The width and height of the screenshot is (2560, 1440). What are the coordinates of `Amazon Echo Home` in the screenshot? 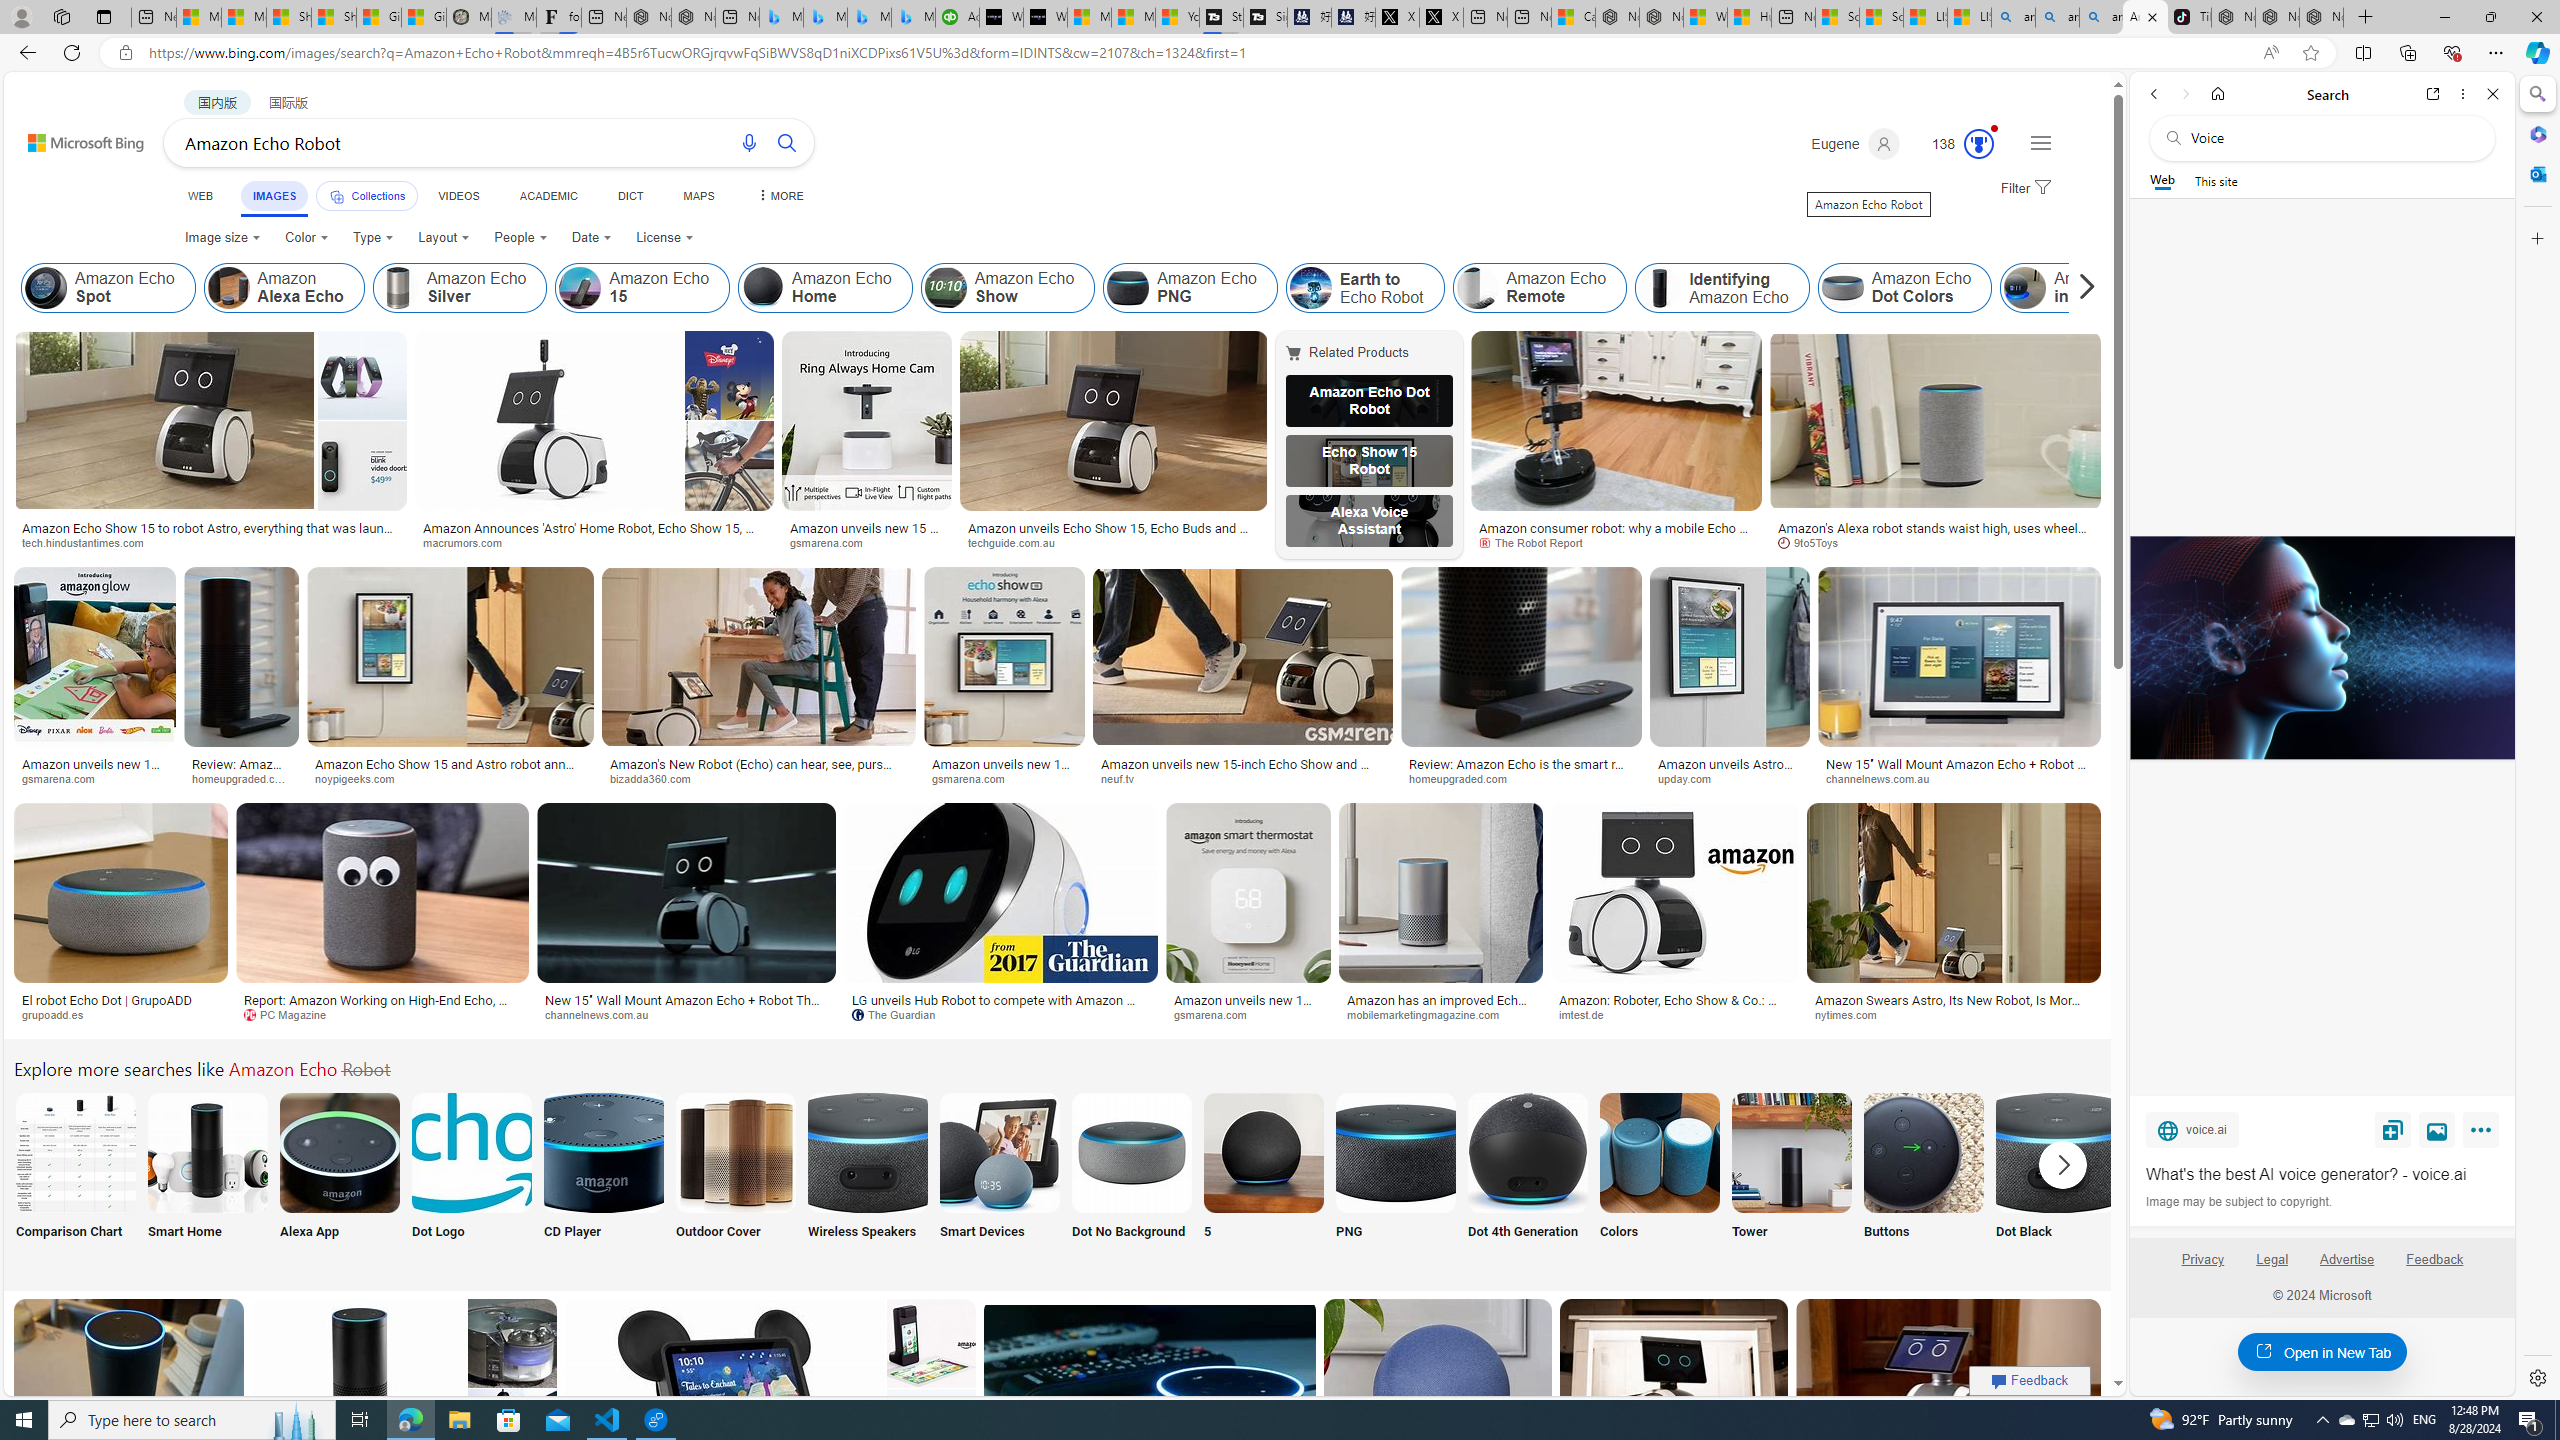 It's located at (825, 288).